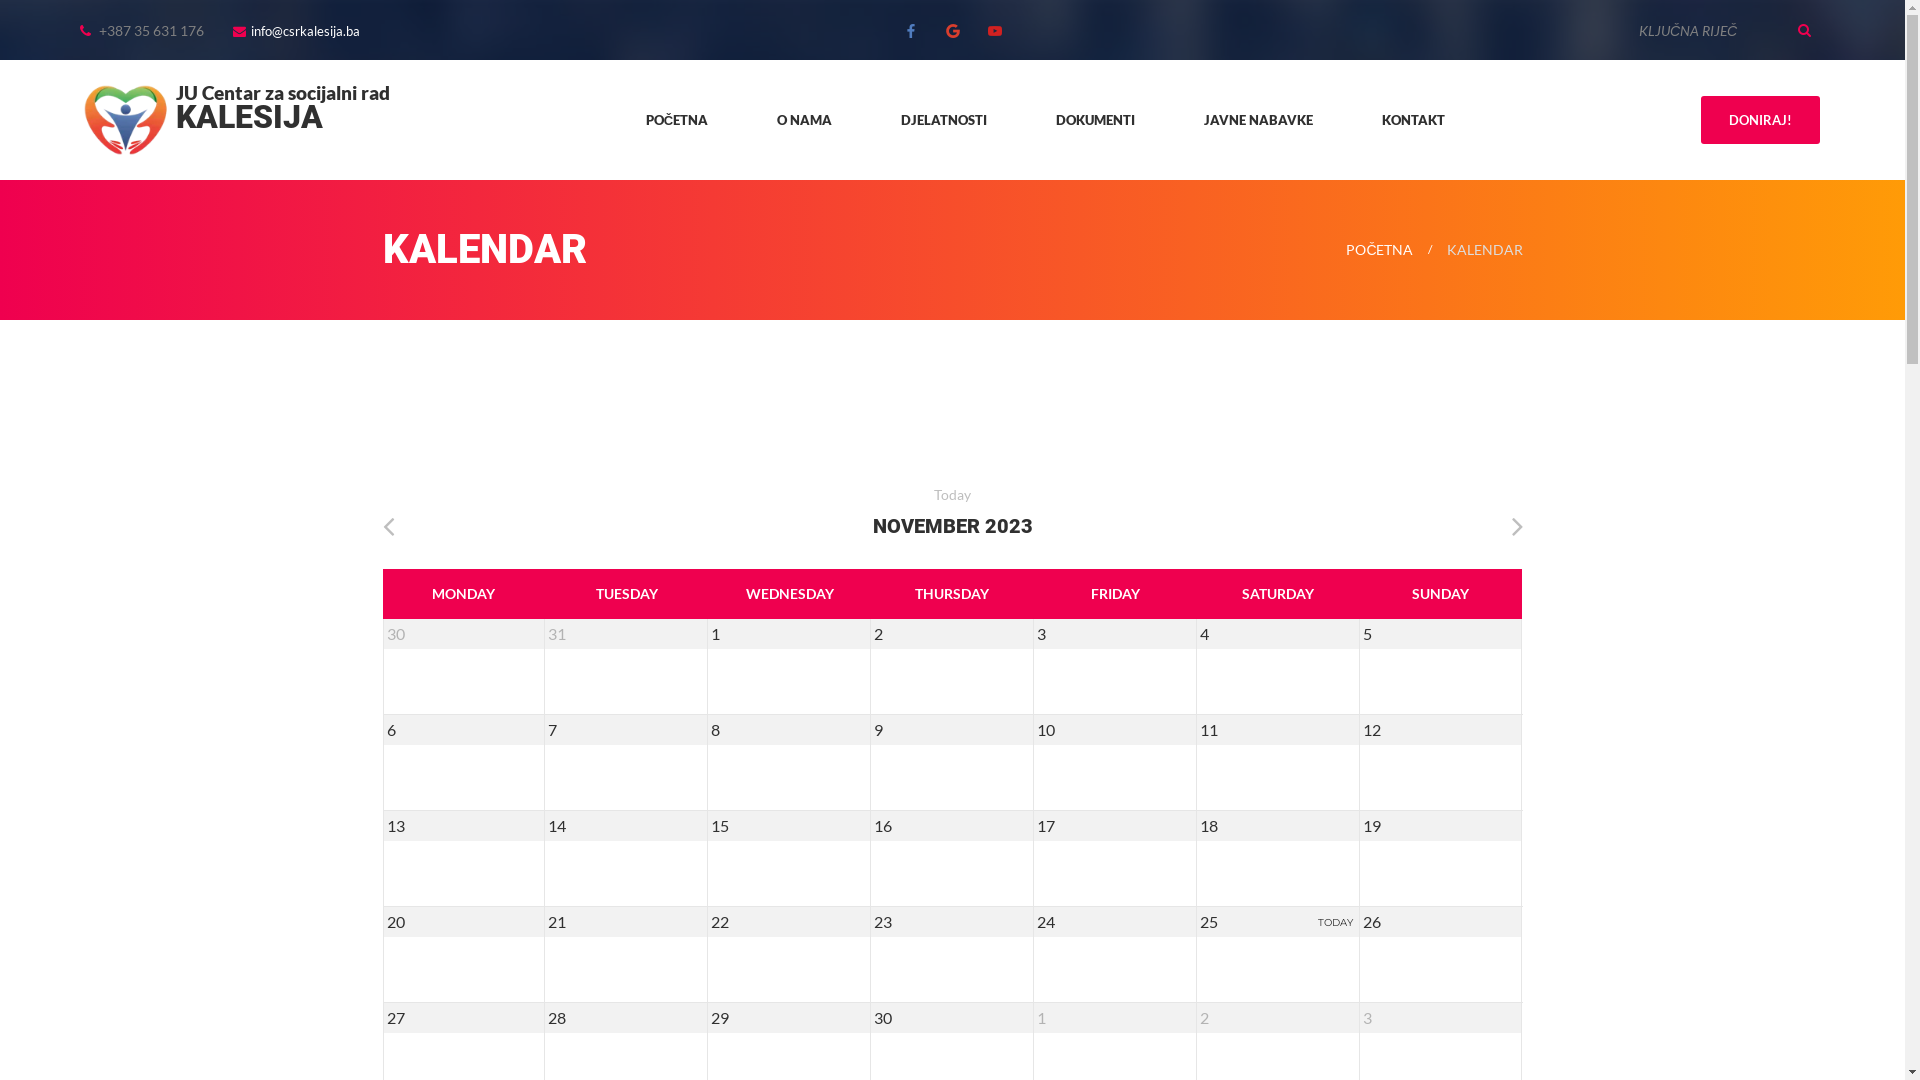 The height and width of the screenshot is (1080, 1920). I want to click on KONTAKT, so click(1414, 120).